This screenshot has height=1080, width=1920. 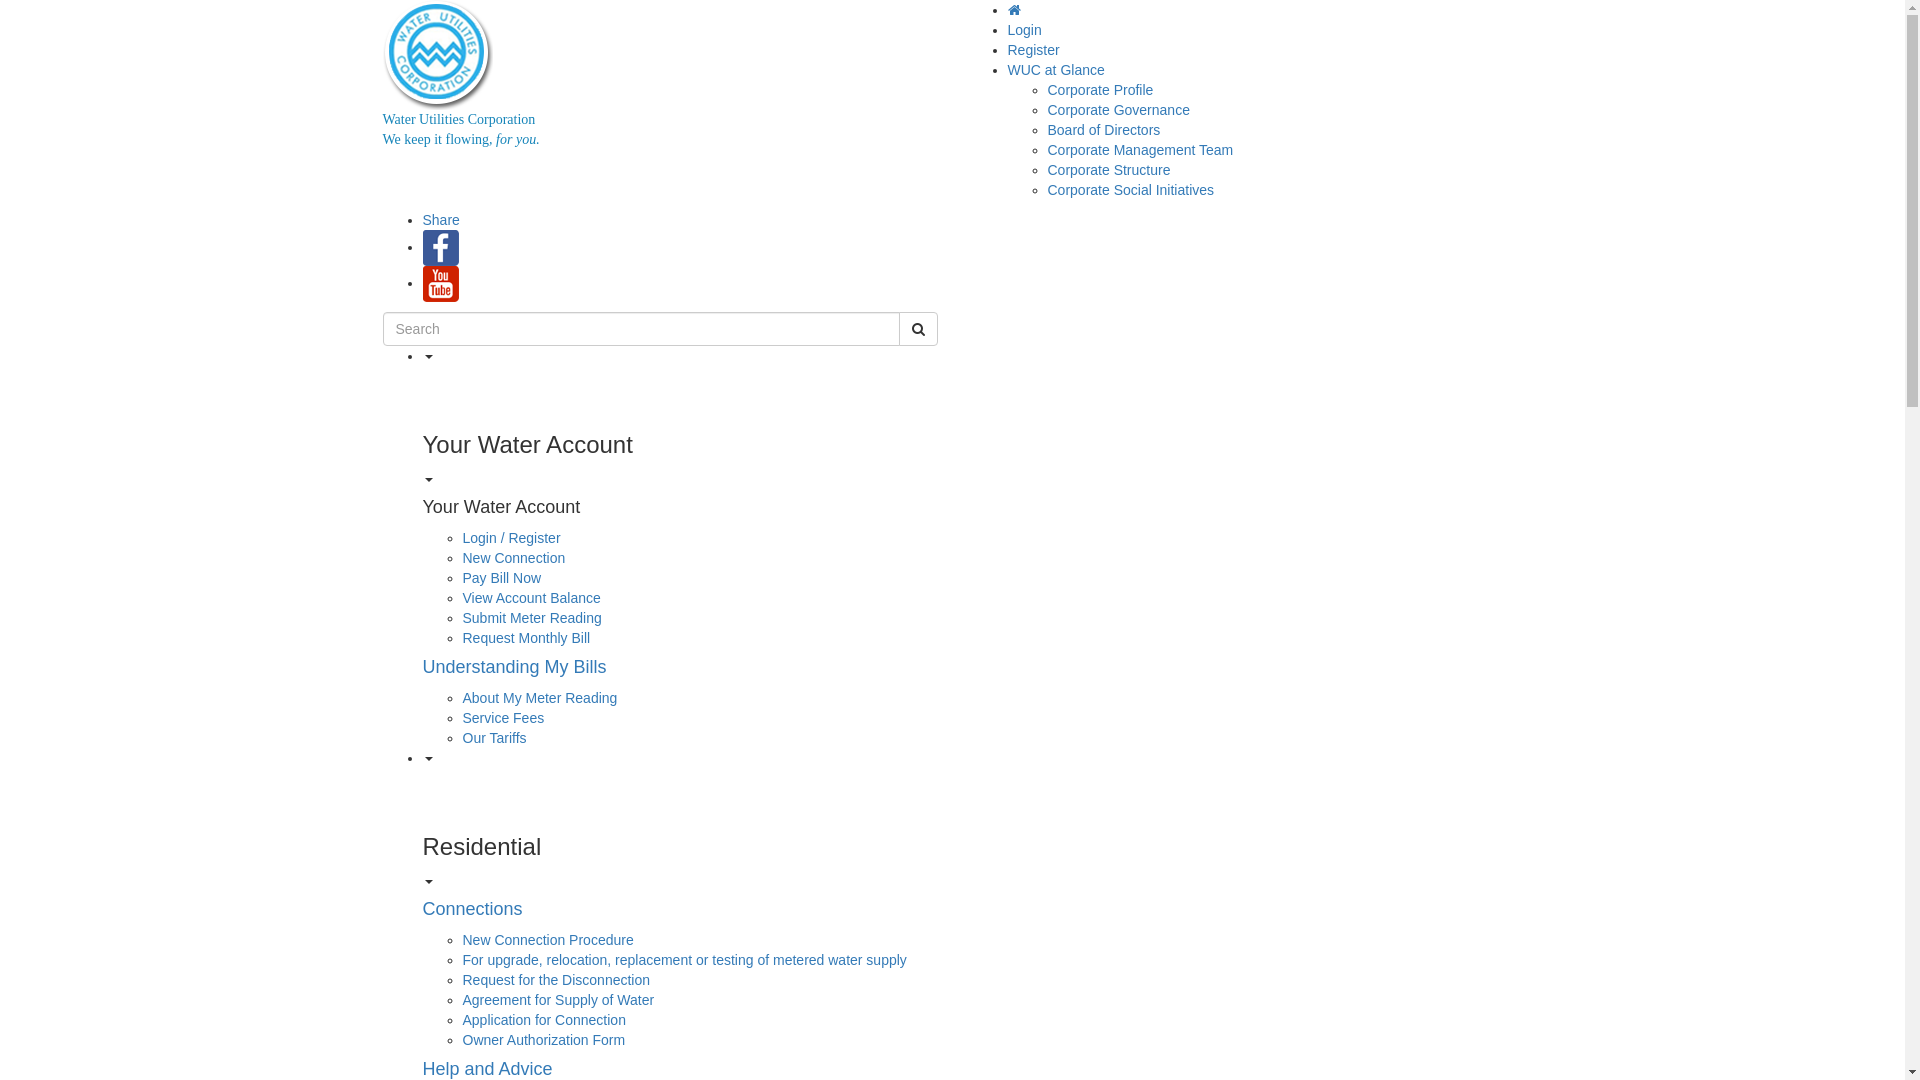 I want to click on Owner Authorization Form, so click(x=544, y=1040).